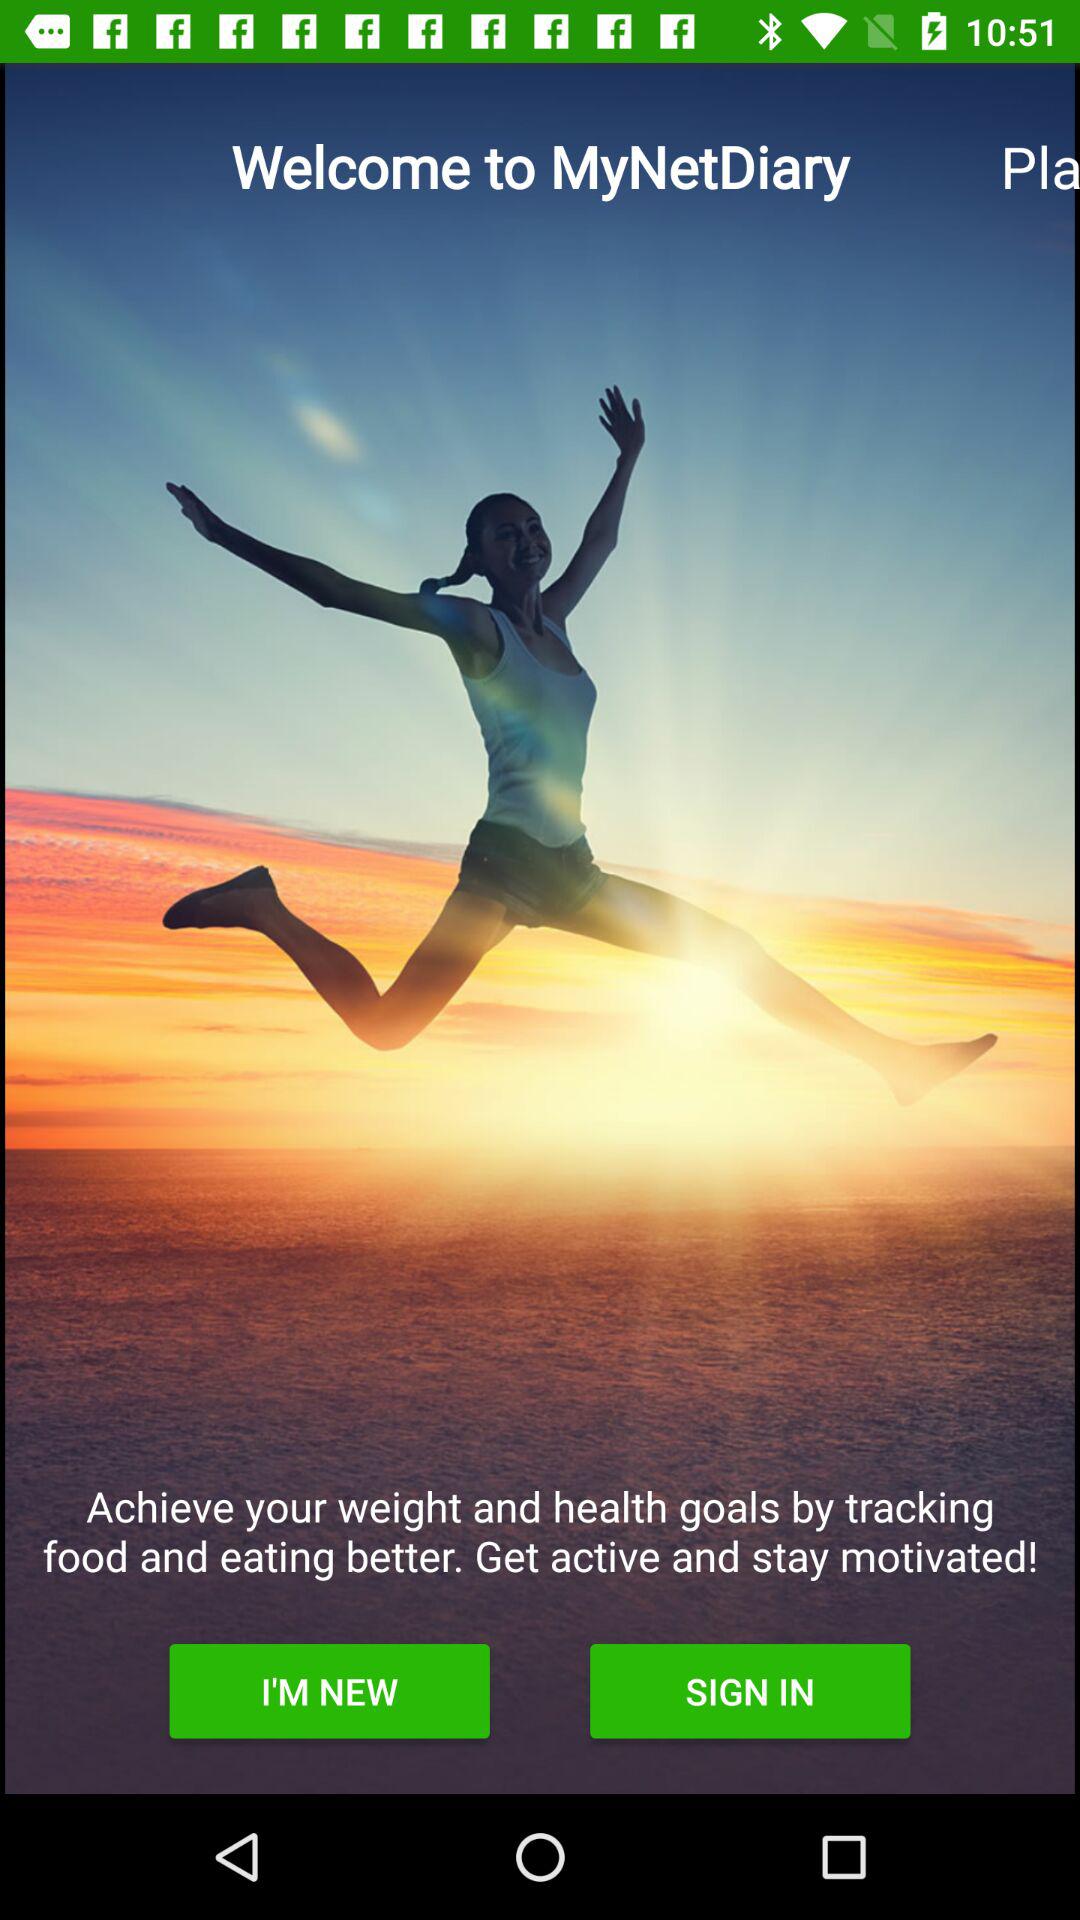 The image size is (1080, 1920). Describe the element at coordinates (329, 1691) in the screenshot. I see `launch the item to the left of the sign in` at that location.